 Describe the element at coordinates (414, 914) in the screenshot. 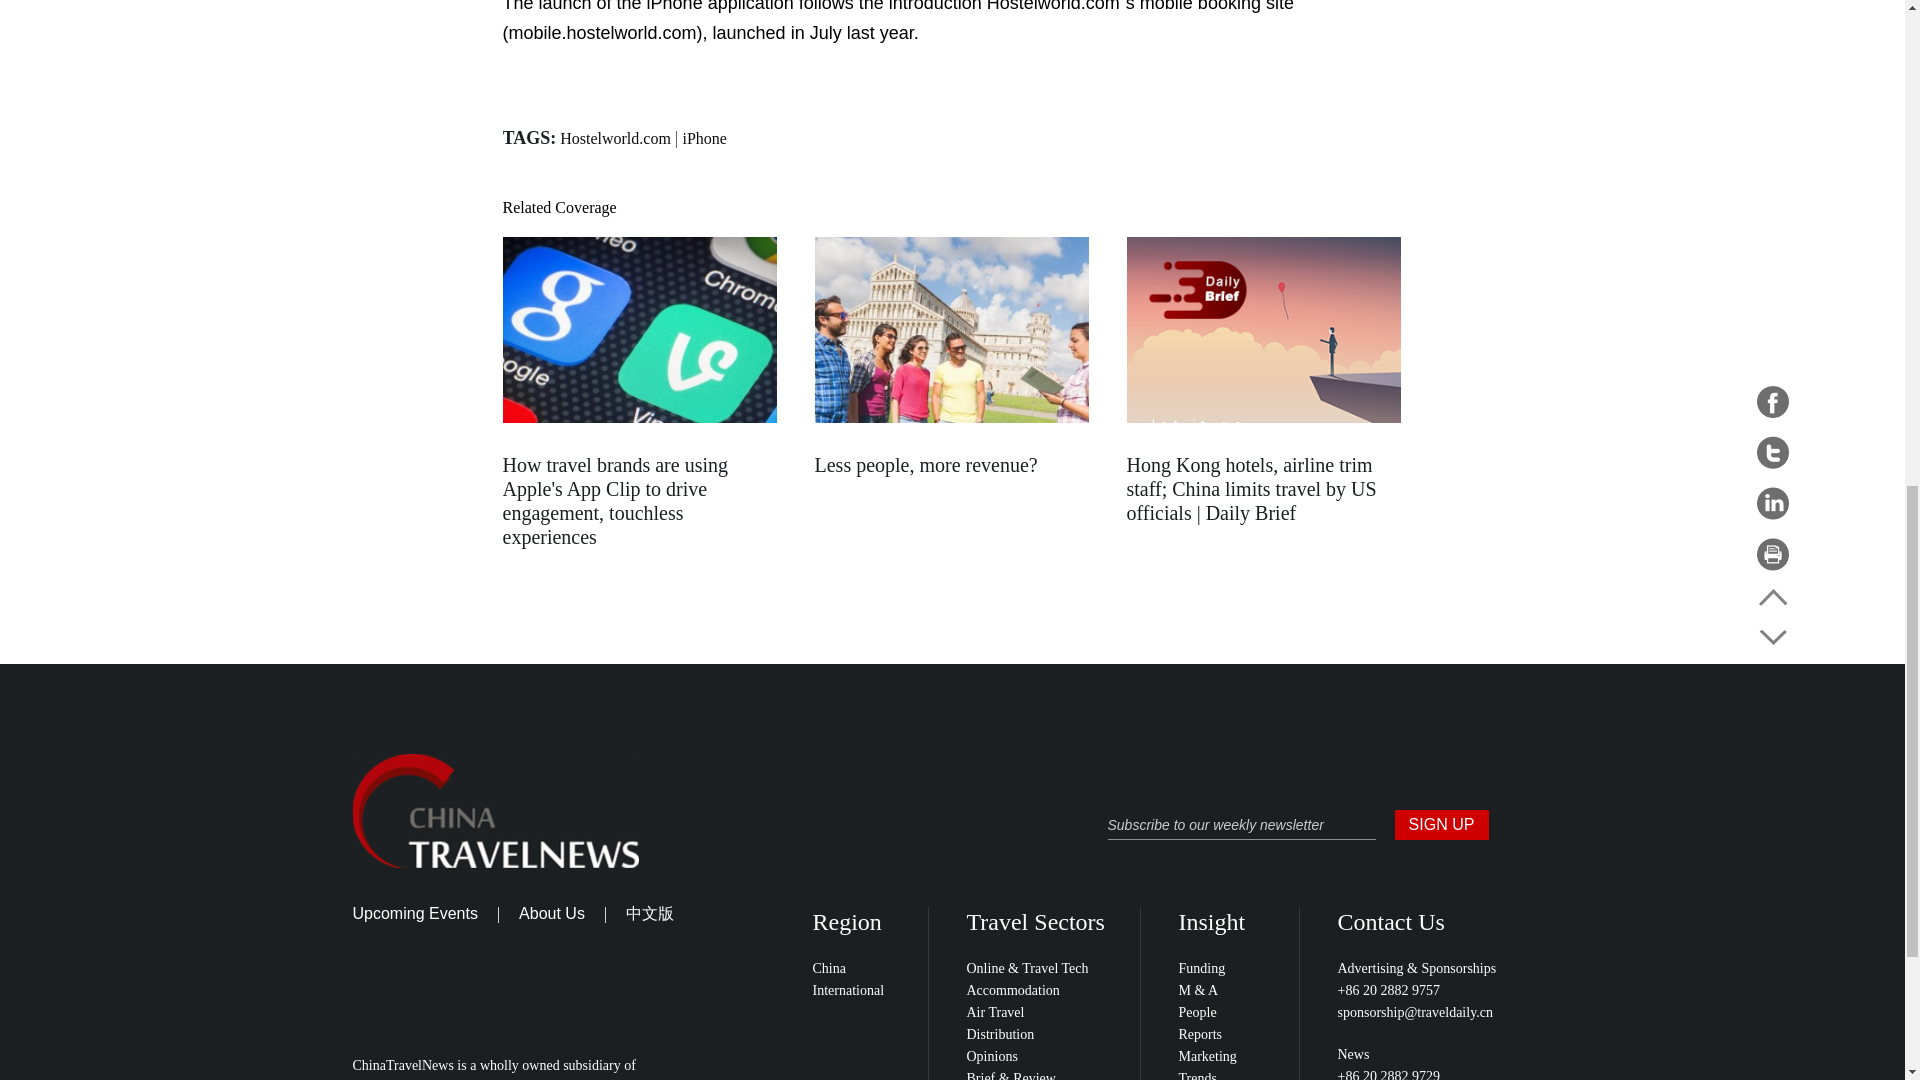

I see `Upcoming Events` at that location.